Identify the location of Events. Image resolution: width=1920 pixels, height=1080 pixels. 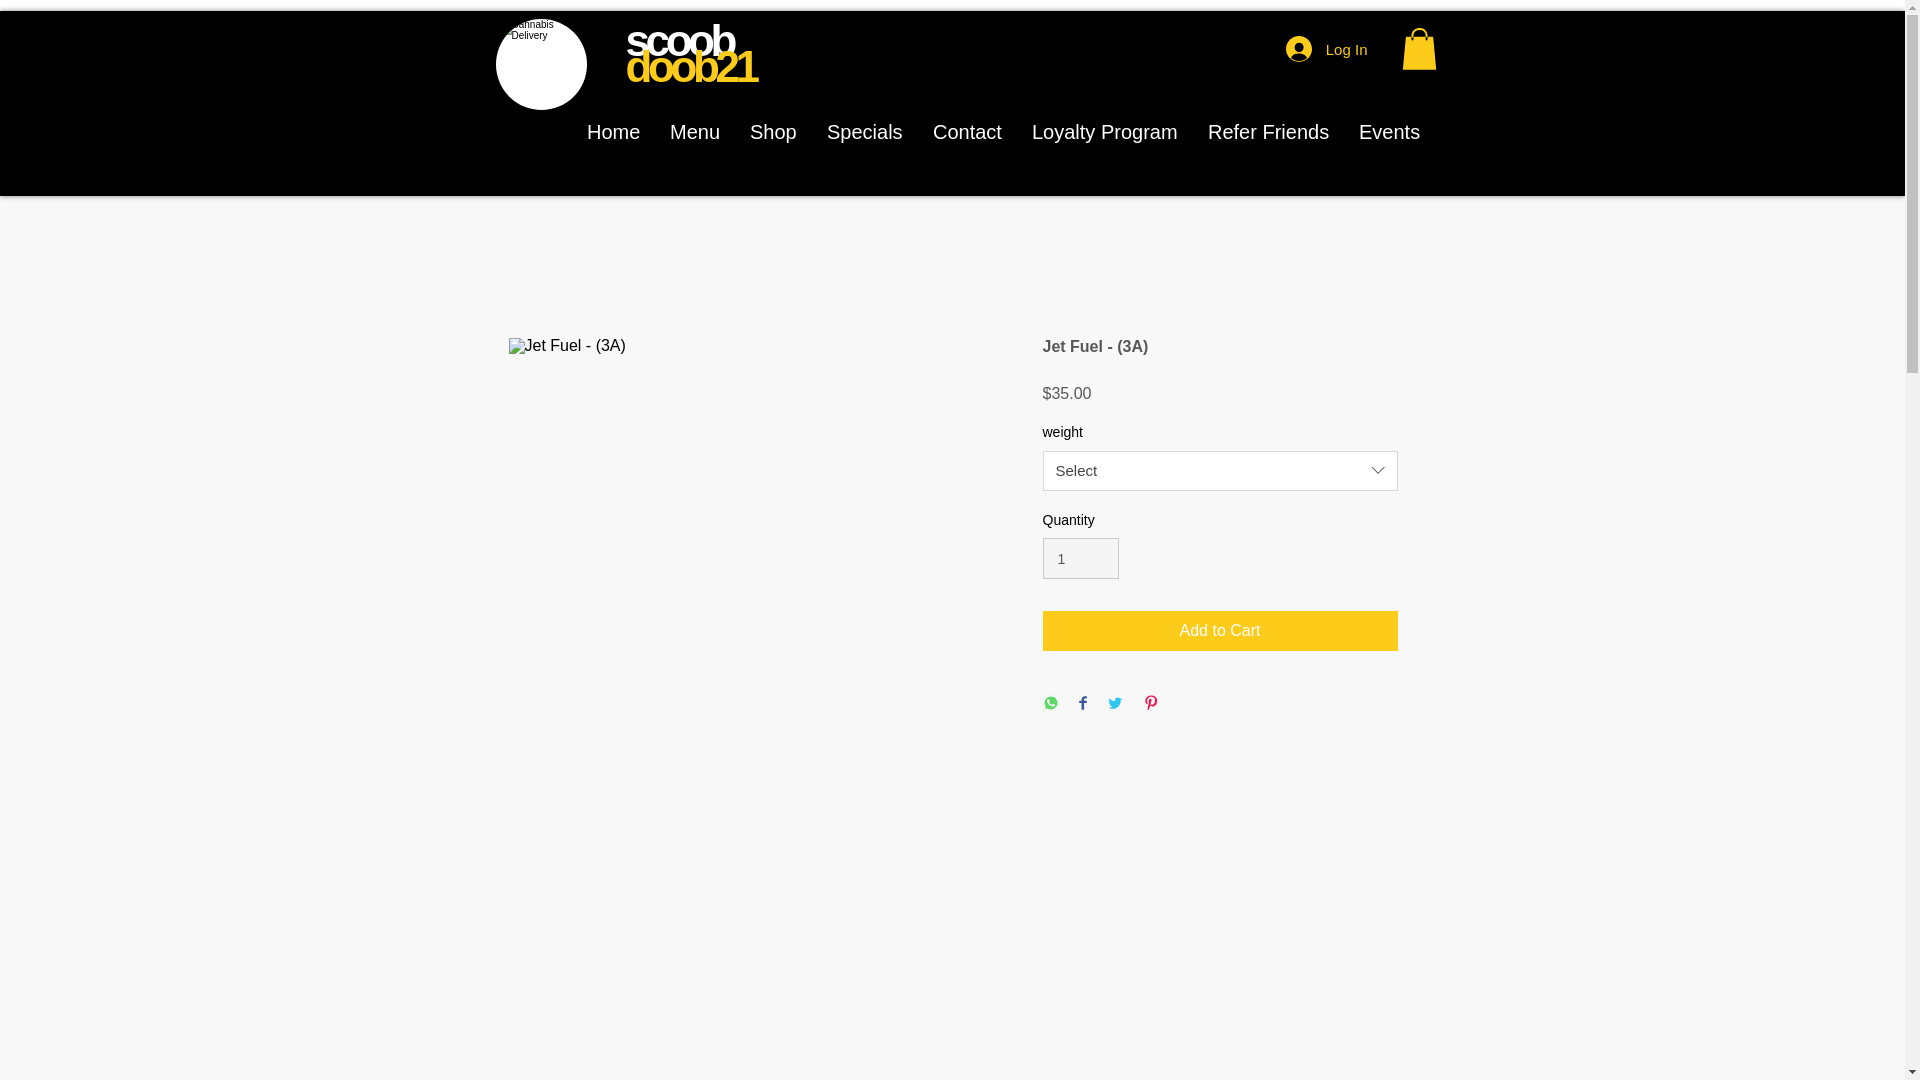
(1389, 131).